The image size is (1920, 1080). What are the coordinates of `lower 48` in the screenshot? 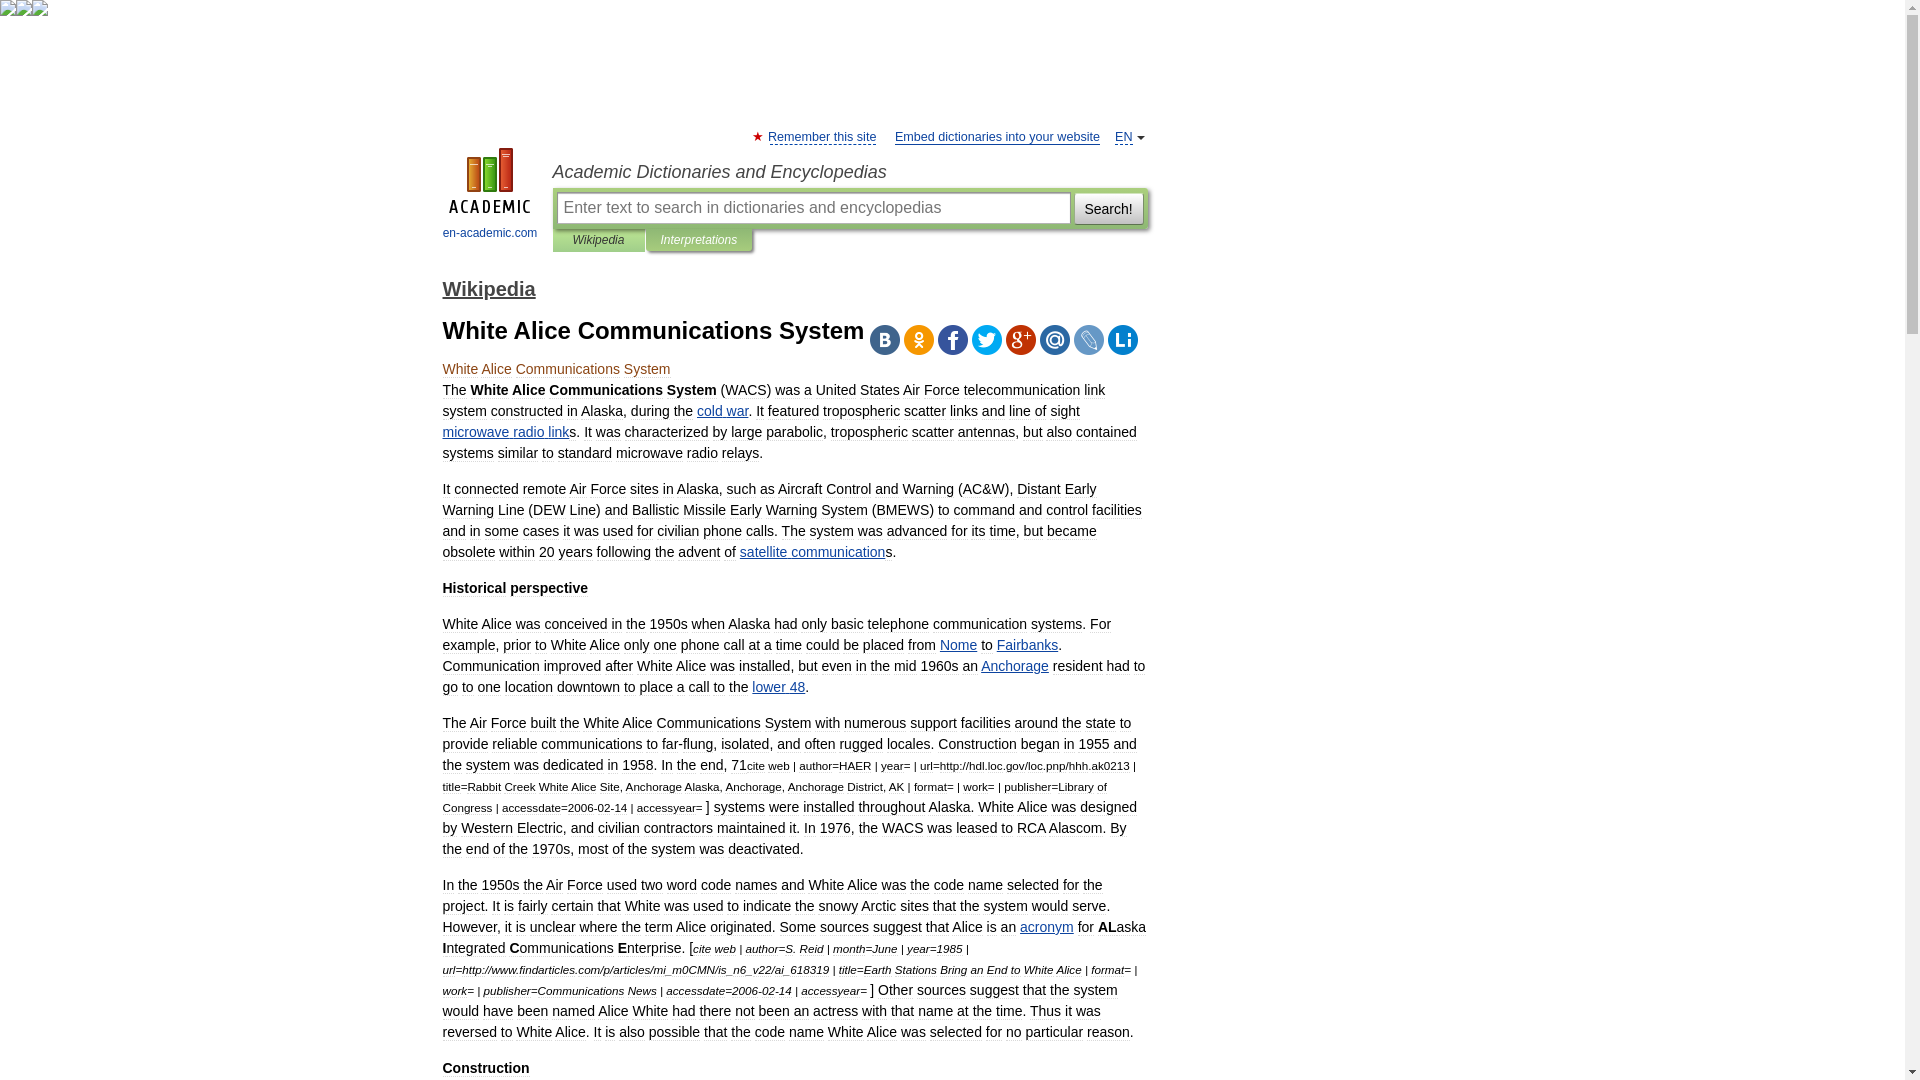 It's located at (778, 687).